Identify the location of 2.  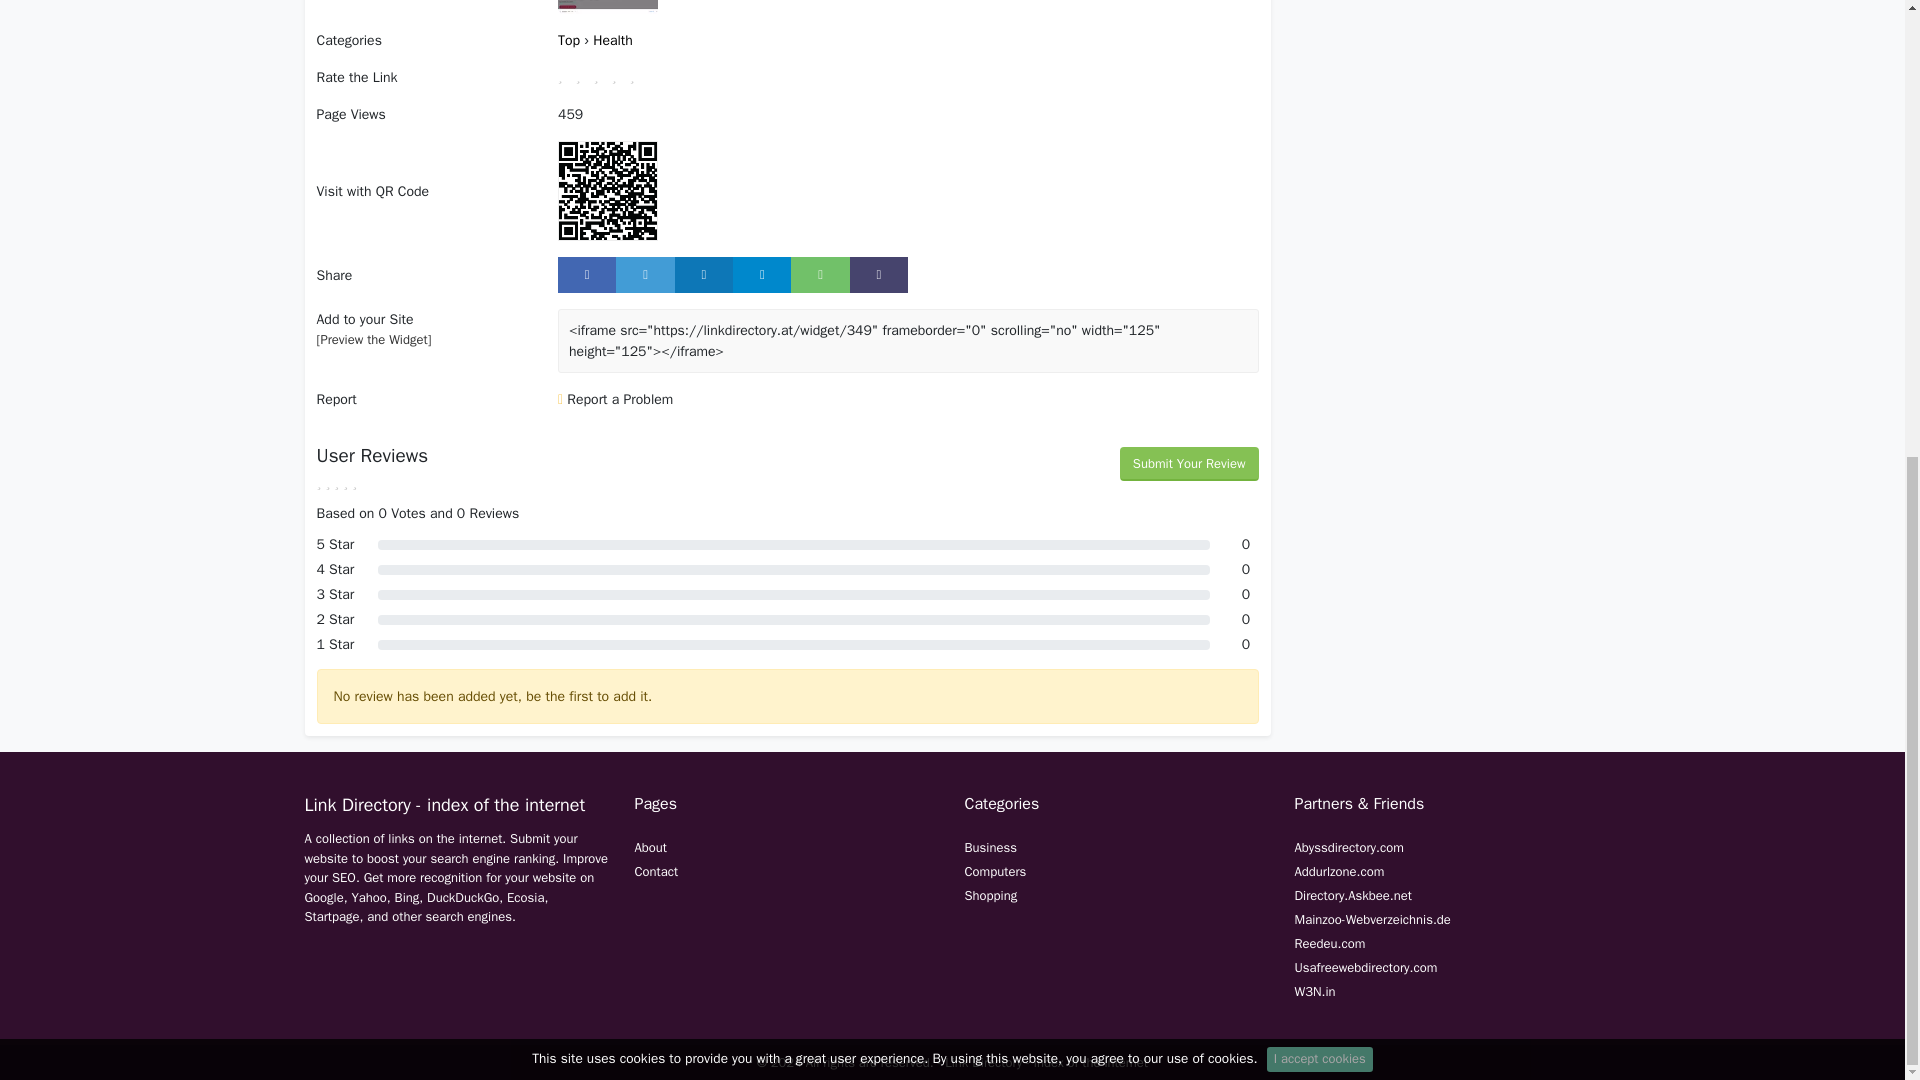
(584, 74).